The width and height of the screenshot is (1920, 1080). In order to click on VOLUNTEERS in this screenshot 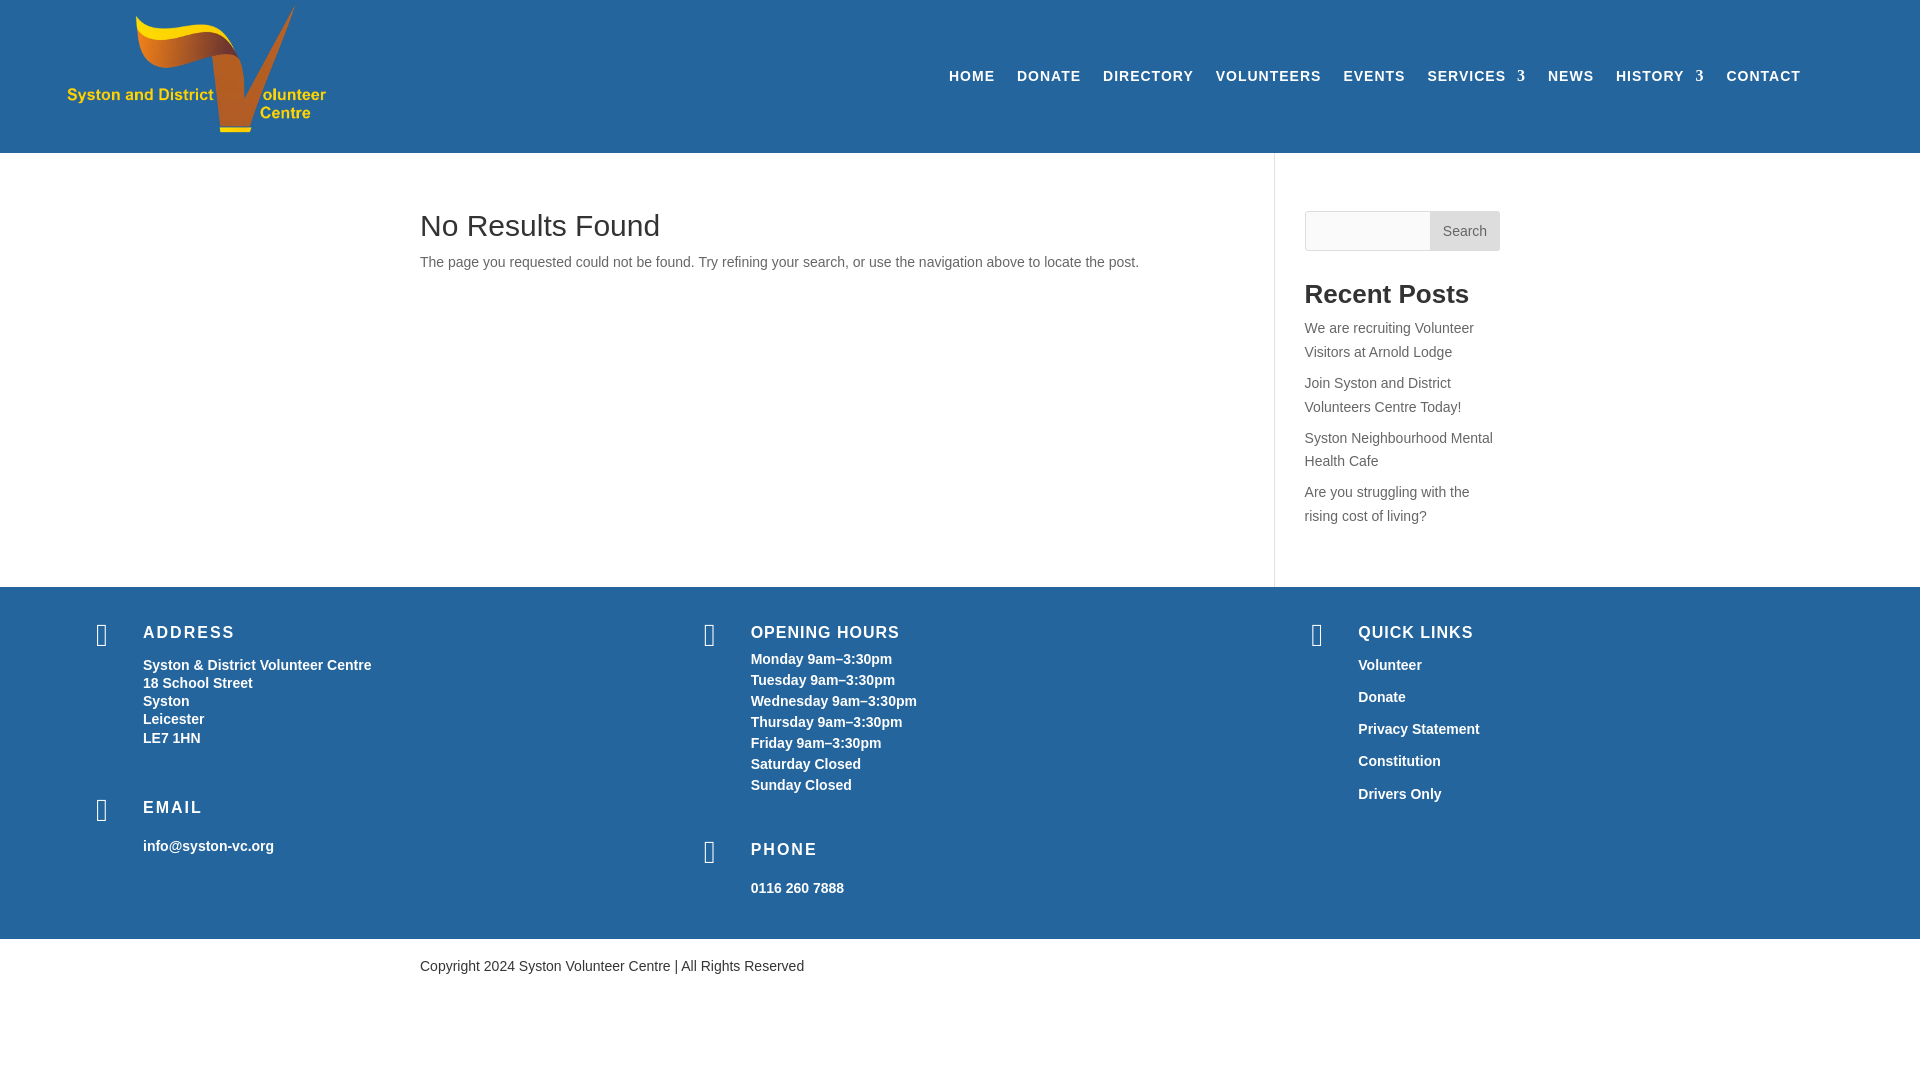, I will do `click(1268, 80)`.